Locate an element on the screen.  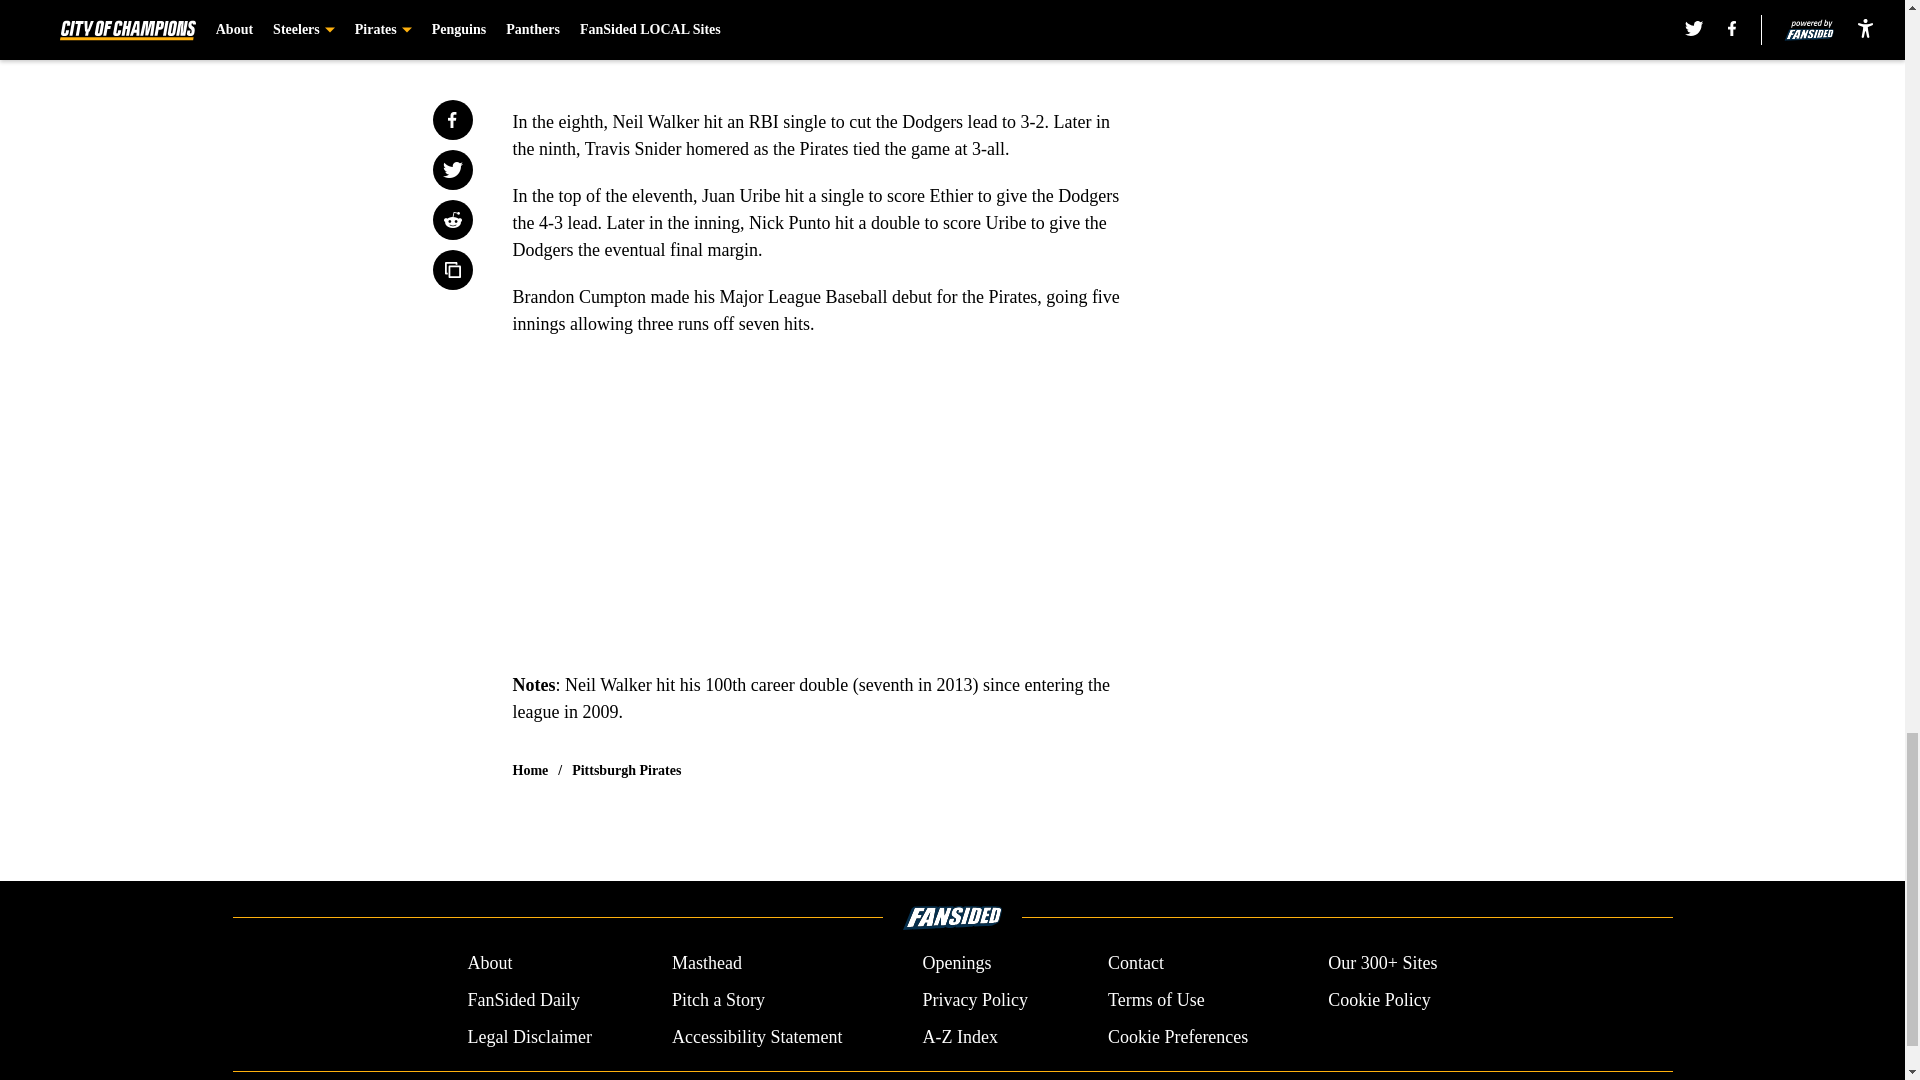
Privacy Policy is located at coordinates (974, 1000).